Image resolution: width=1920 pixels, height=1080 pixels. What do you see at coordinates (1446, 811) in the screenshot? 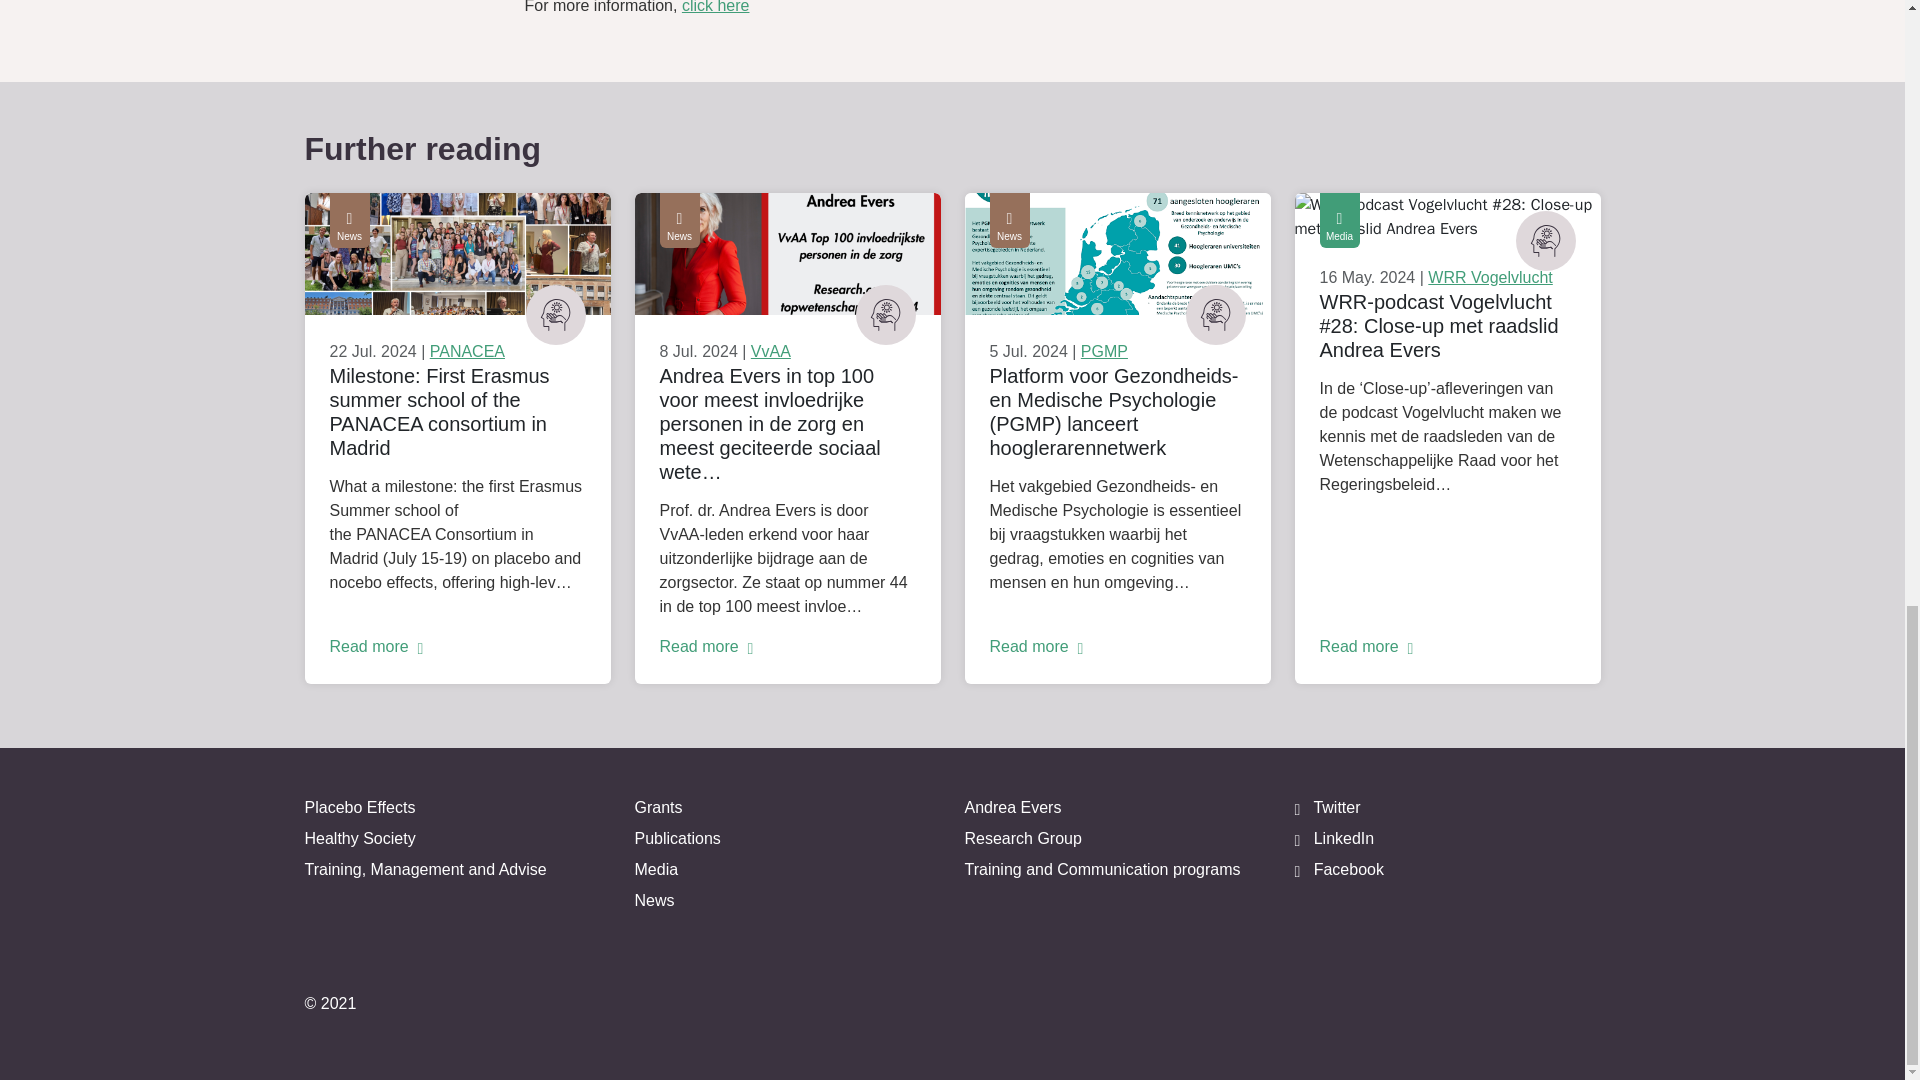
I see `  Twitter` at bounding box center [1446, 811].